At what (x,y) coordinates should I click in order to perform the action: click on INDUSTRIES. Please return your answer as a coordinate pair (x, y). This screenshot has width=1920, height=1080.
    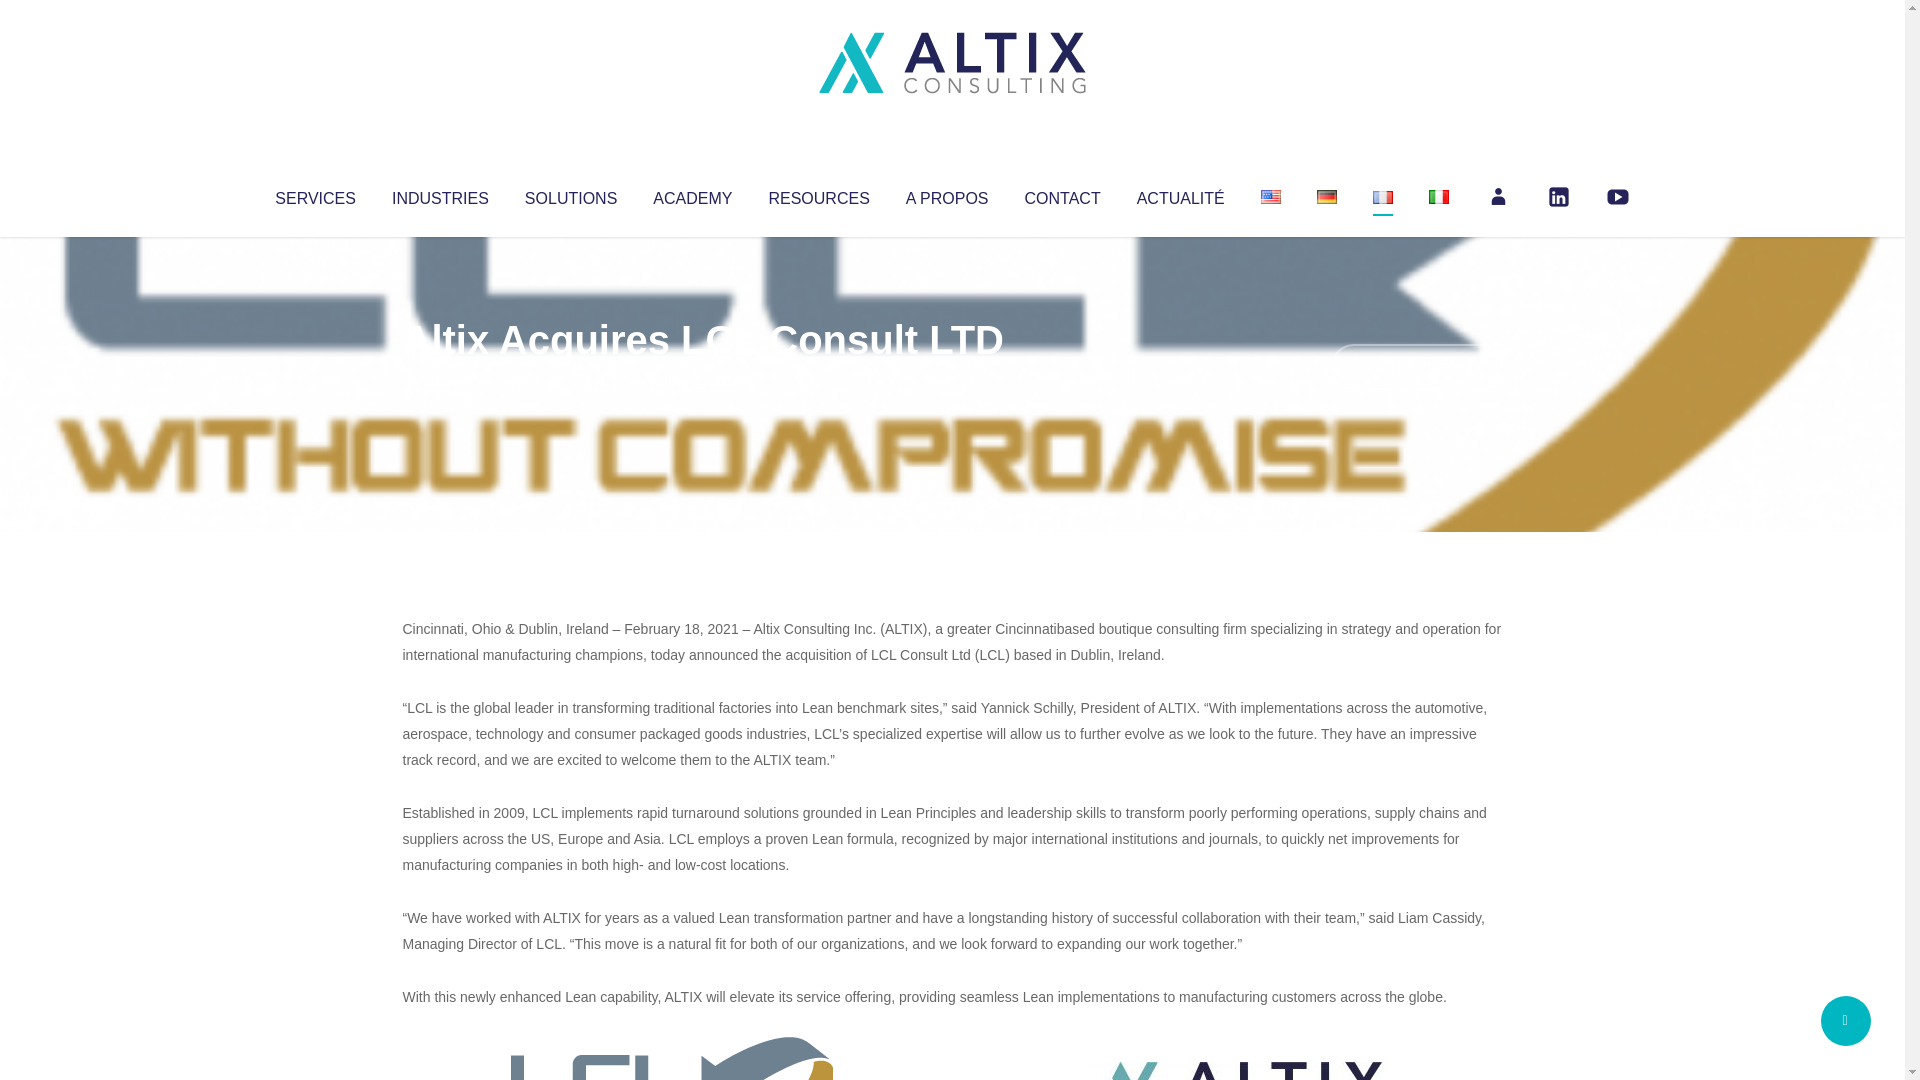
    Looking at the image, I should click on (440, 194).